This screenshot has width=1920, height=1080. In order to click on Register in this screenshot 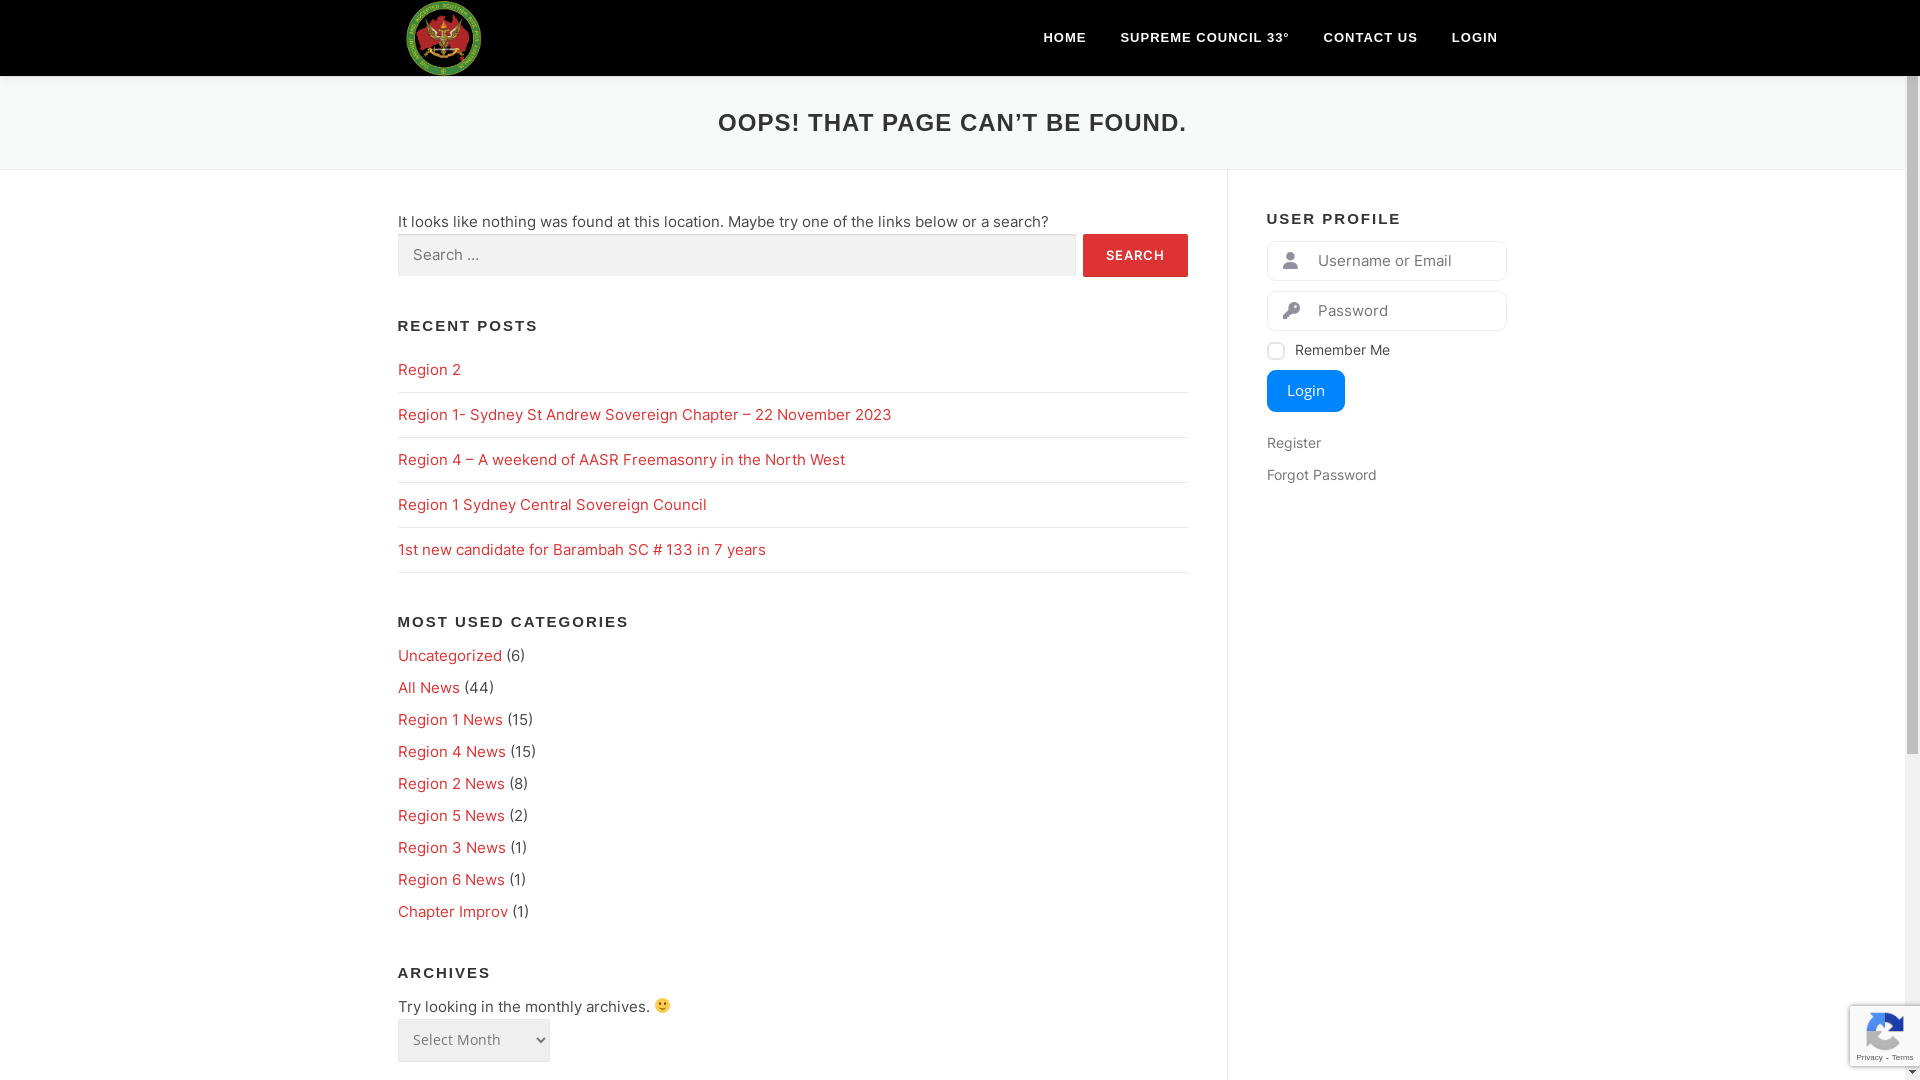, I will do `click(1386, 443)`.